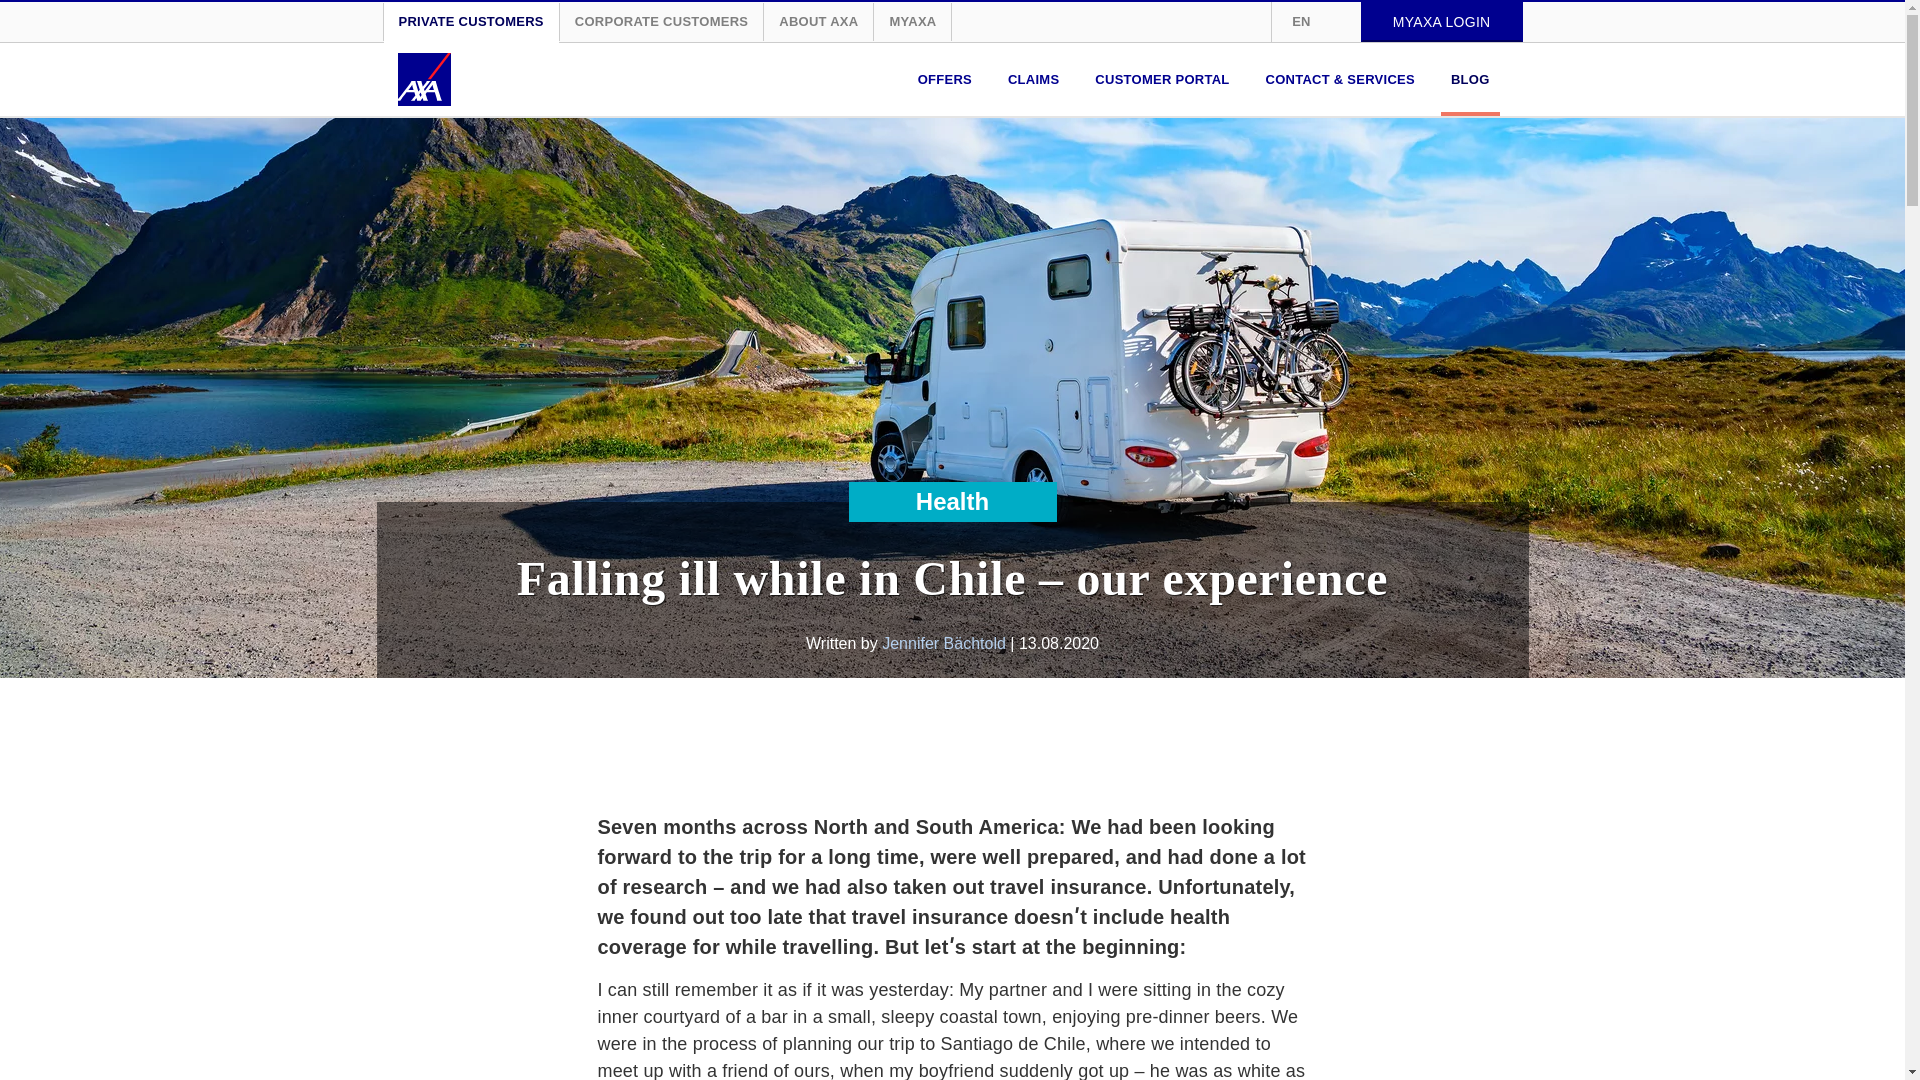 The height and width of the screenshot is (1080, 1920). What do you see at coordinates (1442, 22) in the screenshot?
I see `MYAXA LOGIN` at bounding box center [1442, 22].